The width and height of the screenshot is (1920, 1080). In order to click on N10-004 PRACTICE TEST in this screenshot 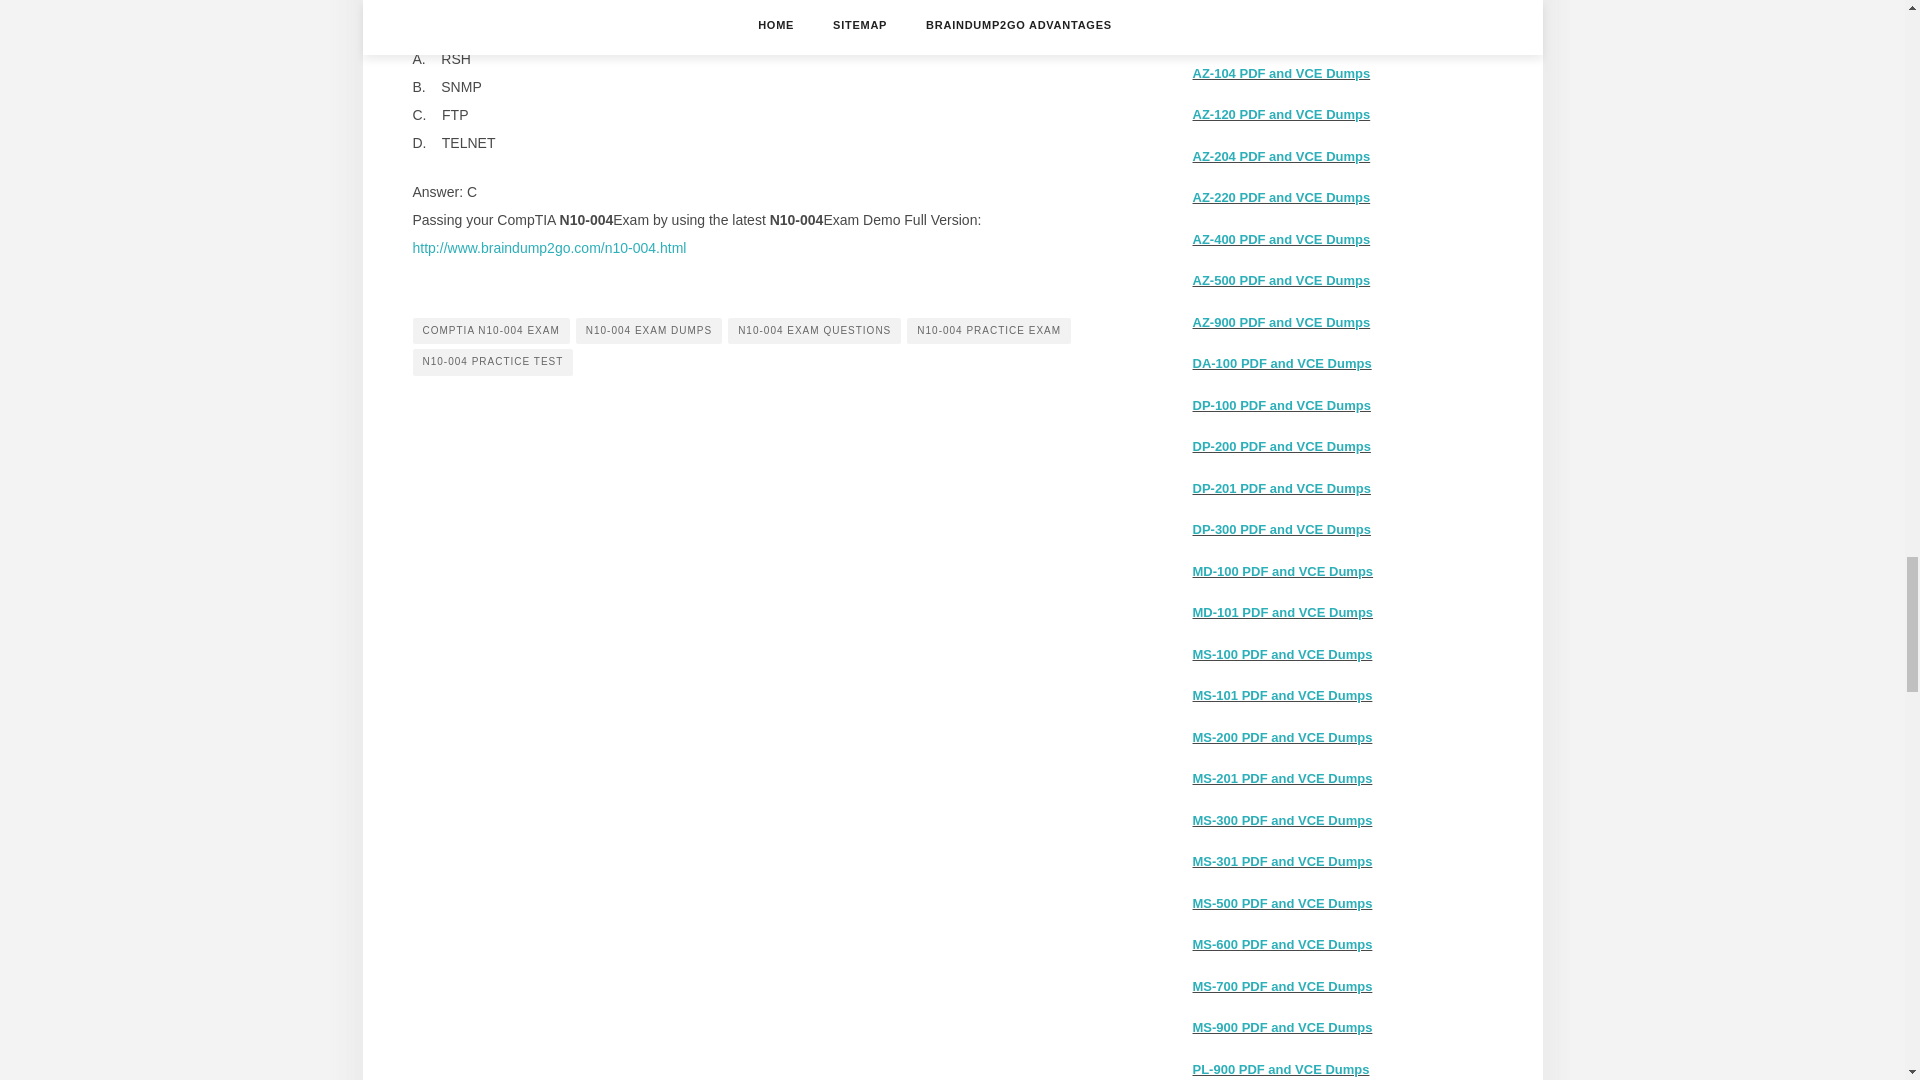, I will do `click(492, 361)`.